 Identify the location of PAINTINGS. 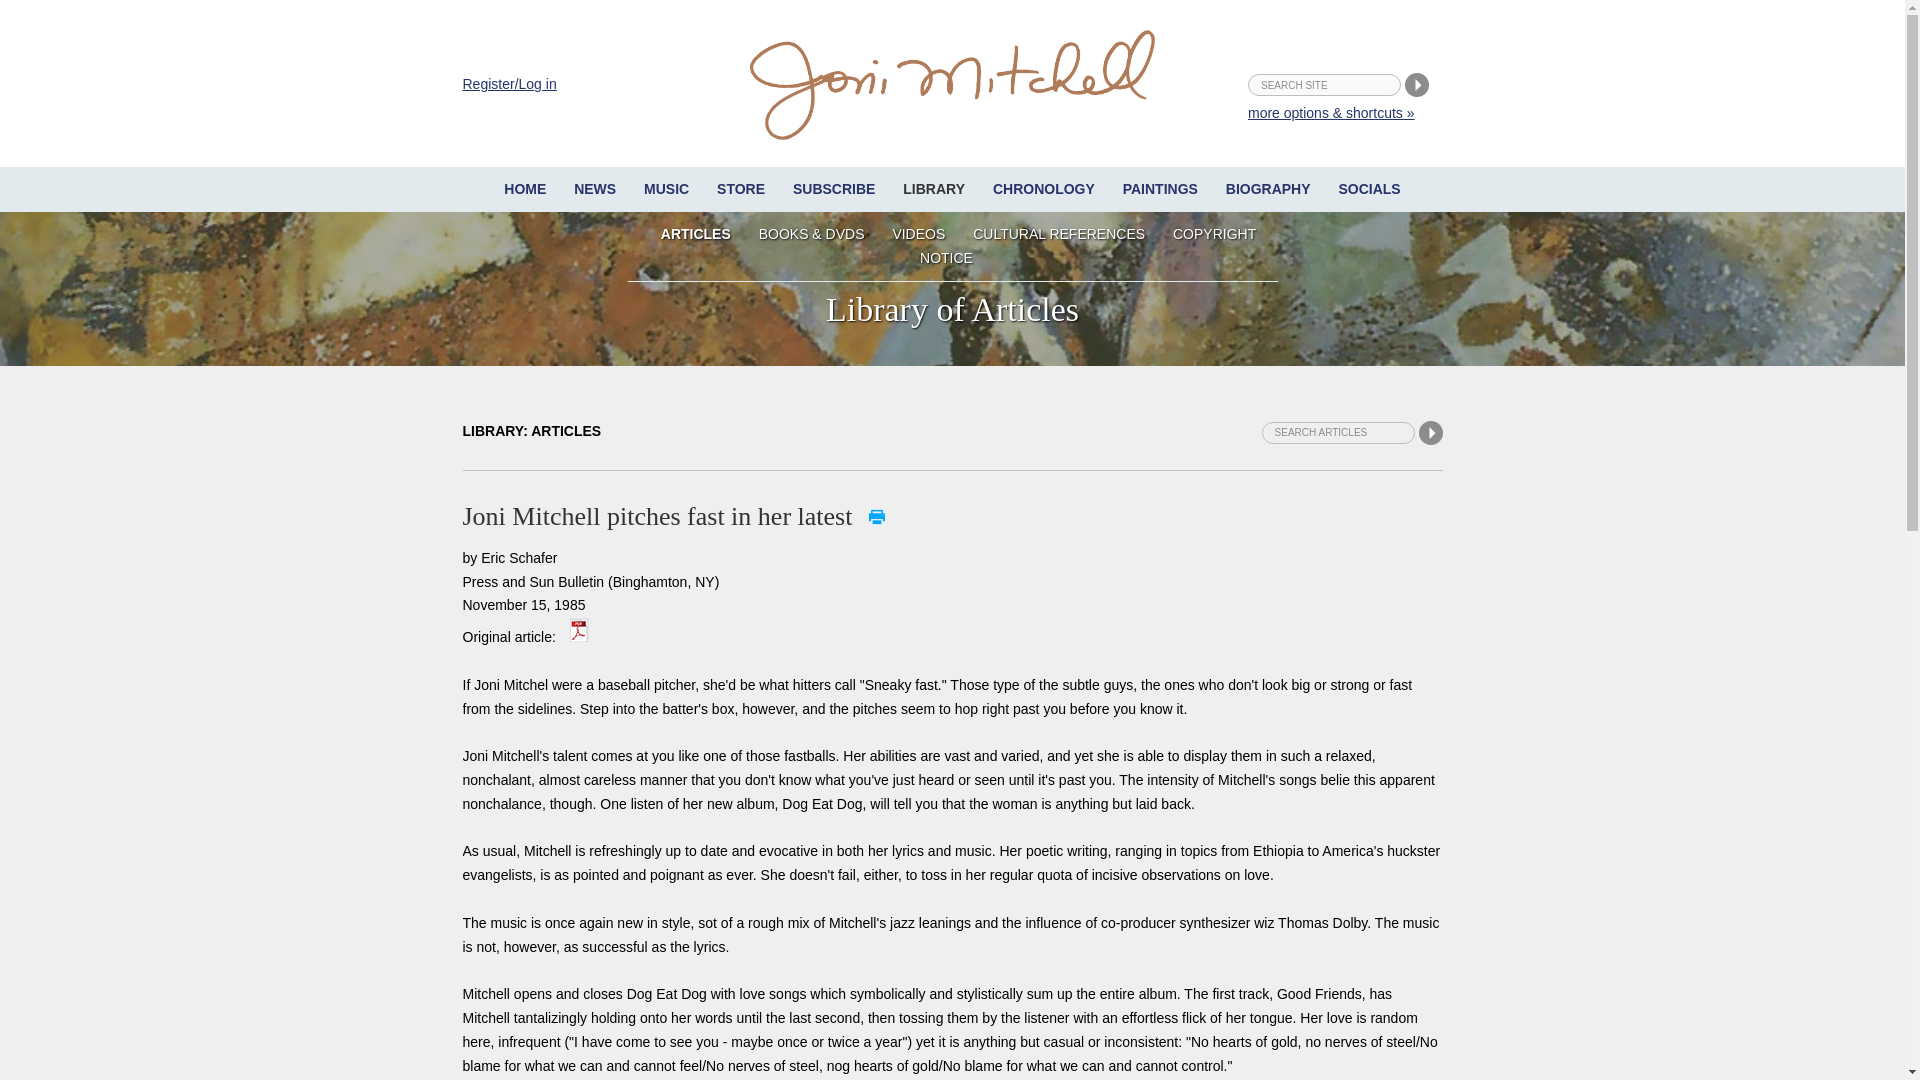
(1160, 188).